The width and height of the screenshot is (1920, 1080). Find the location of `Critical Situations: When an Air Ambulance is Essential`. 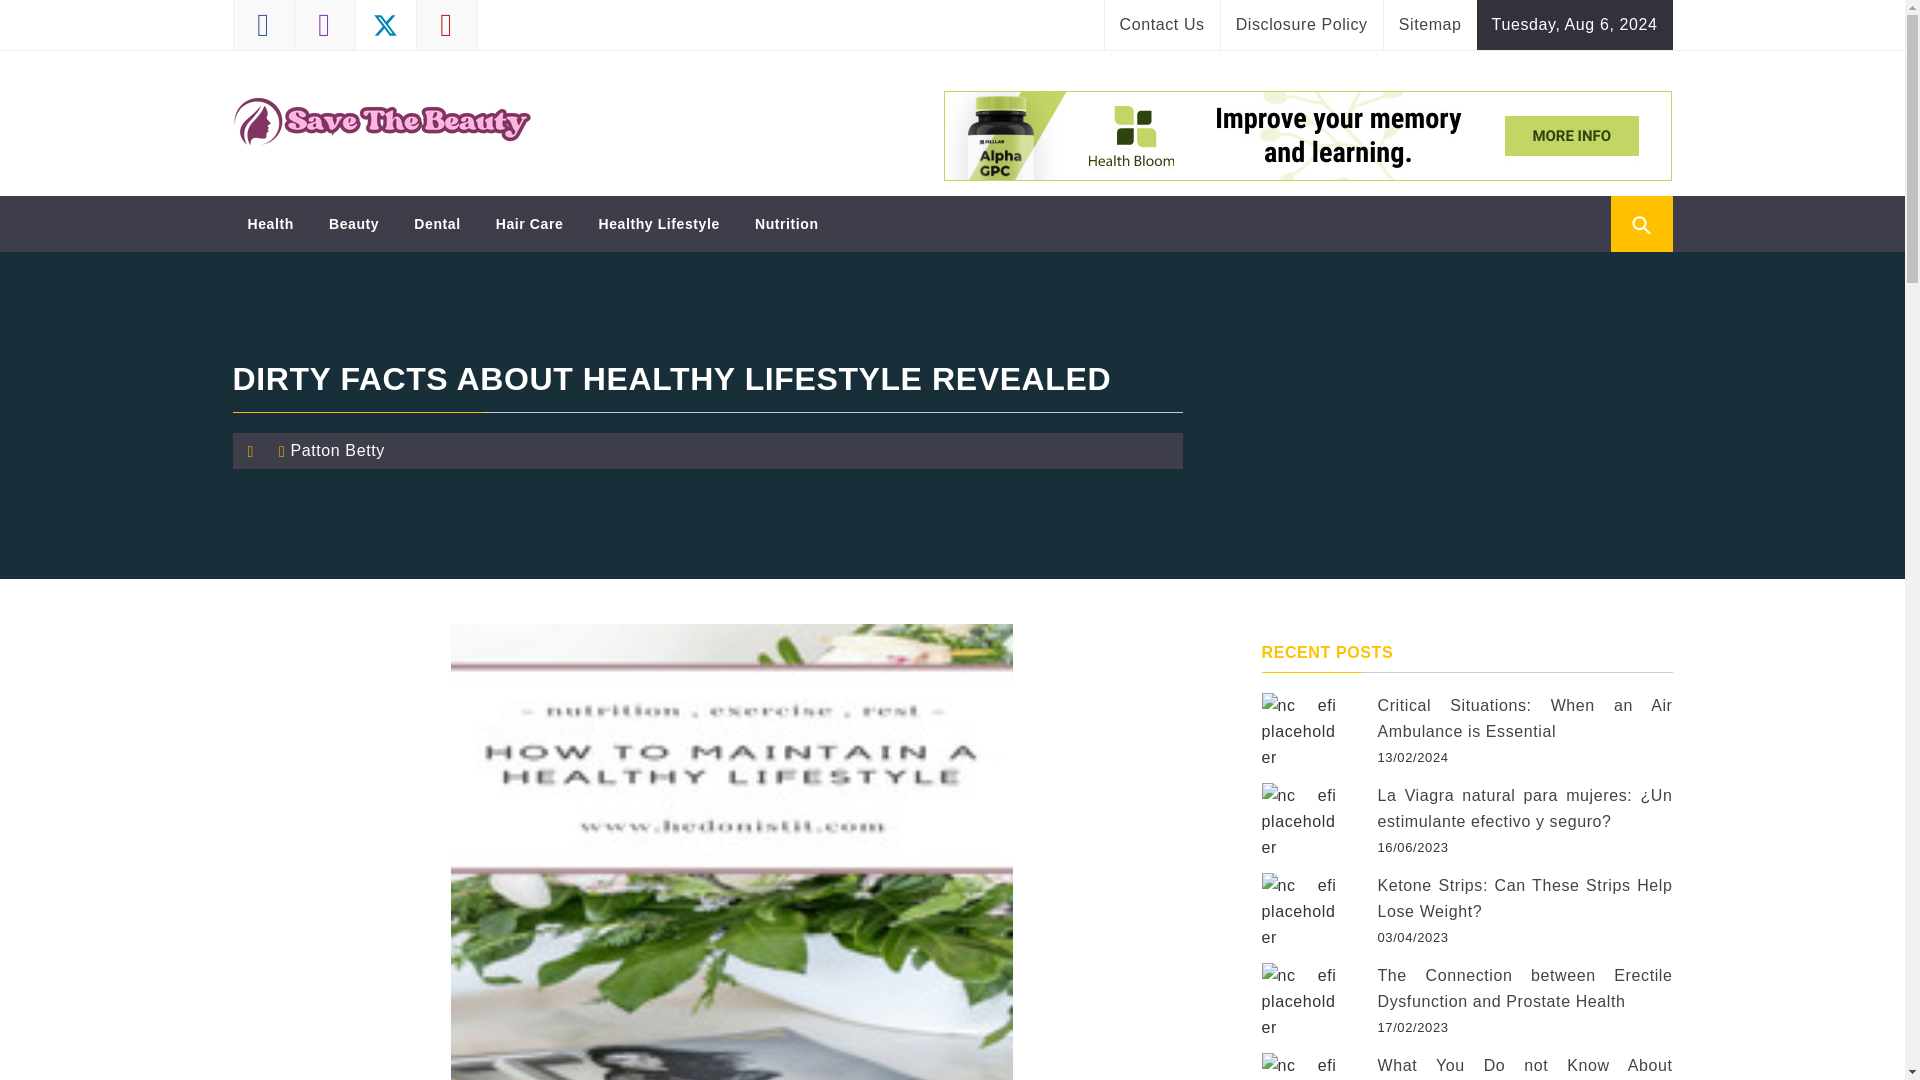

Critical Situations: When an Air Ambulance is Essential is located at coordinates (1298, 730).